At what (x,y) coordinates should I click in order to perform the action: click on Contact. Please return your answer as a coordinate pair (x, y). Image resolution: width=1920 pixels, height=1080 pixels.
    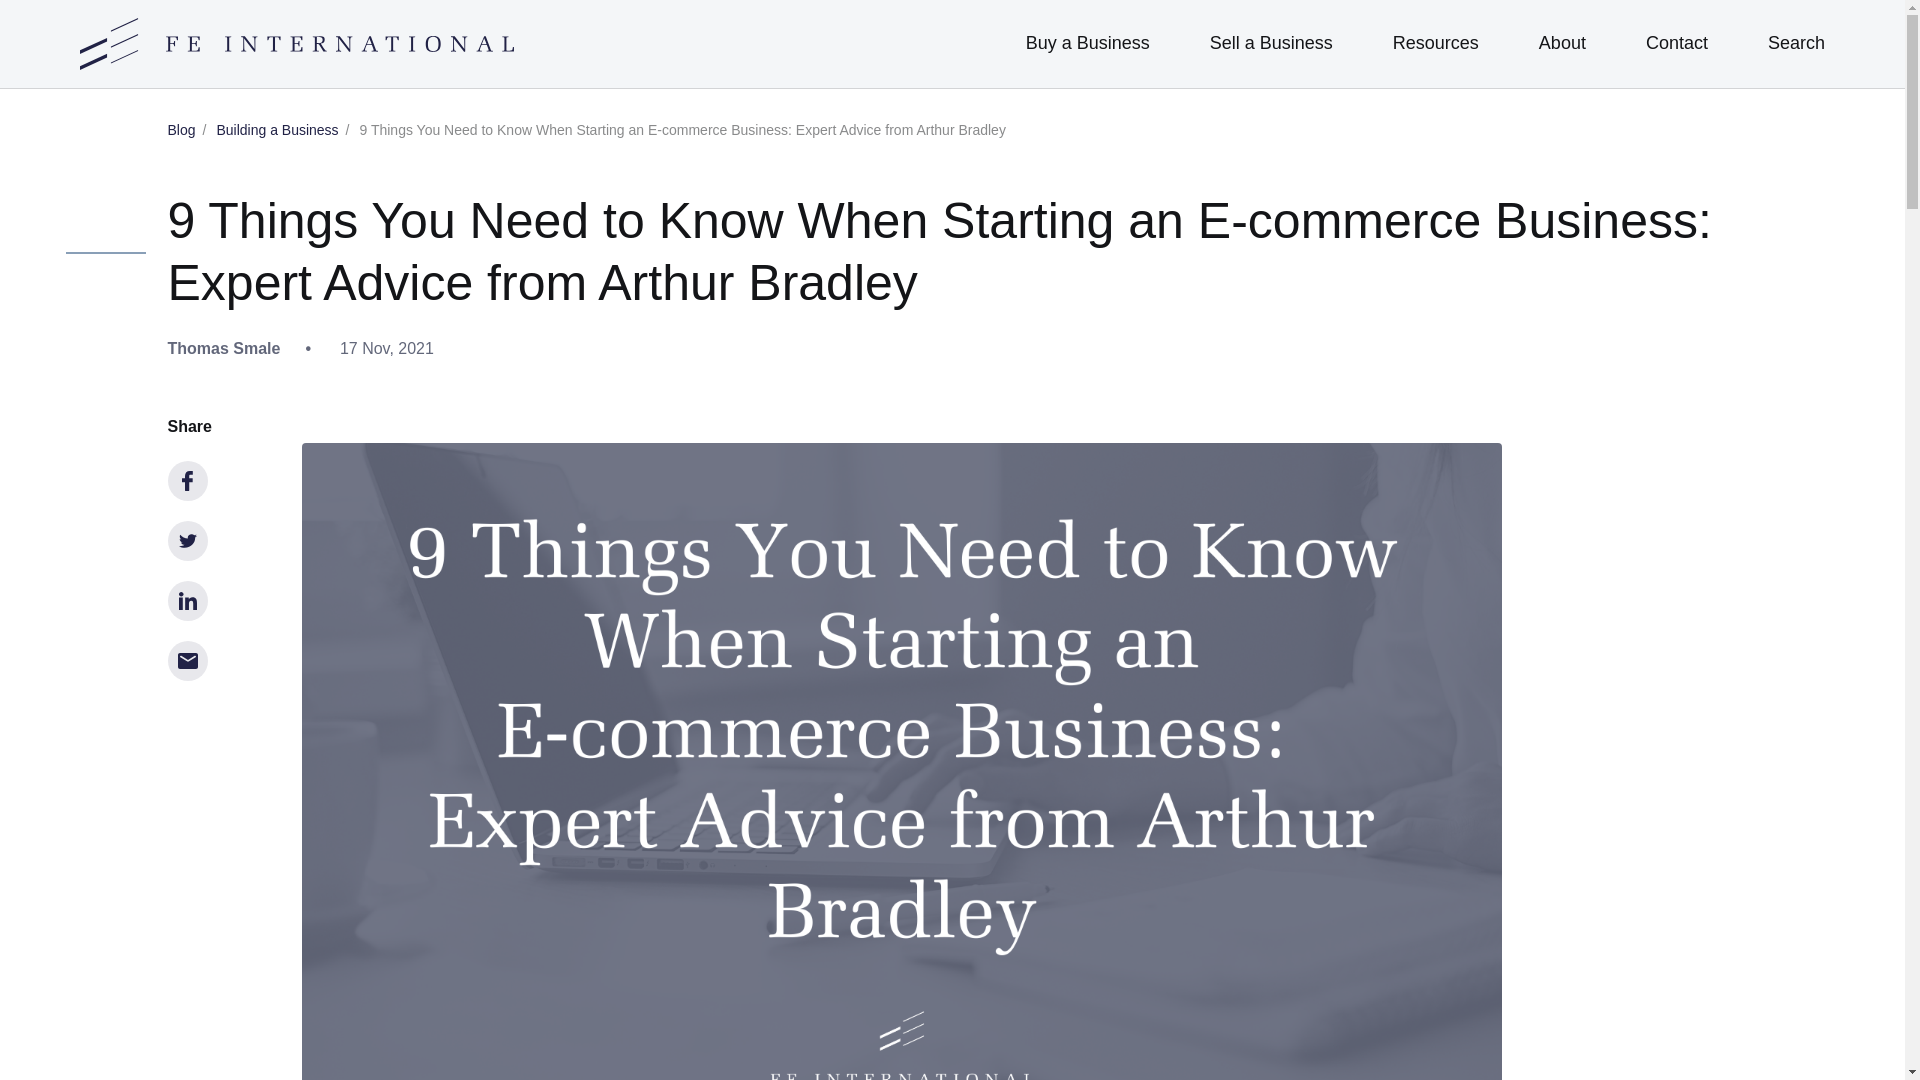
    Looking at the image, I should click on (1676, 43).